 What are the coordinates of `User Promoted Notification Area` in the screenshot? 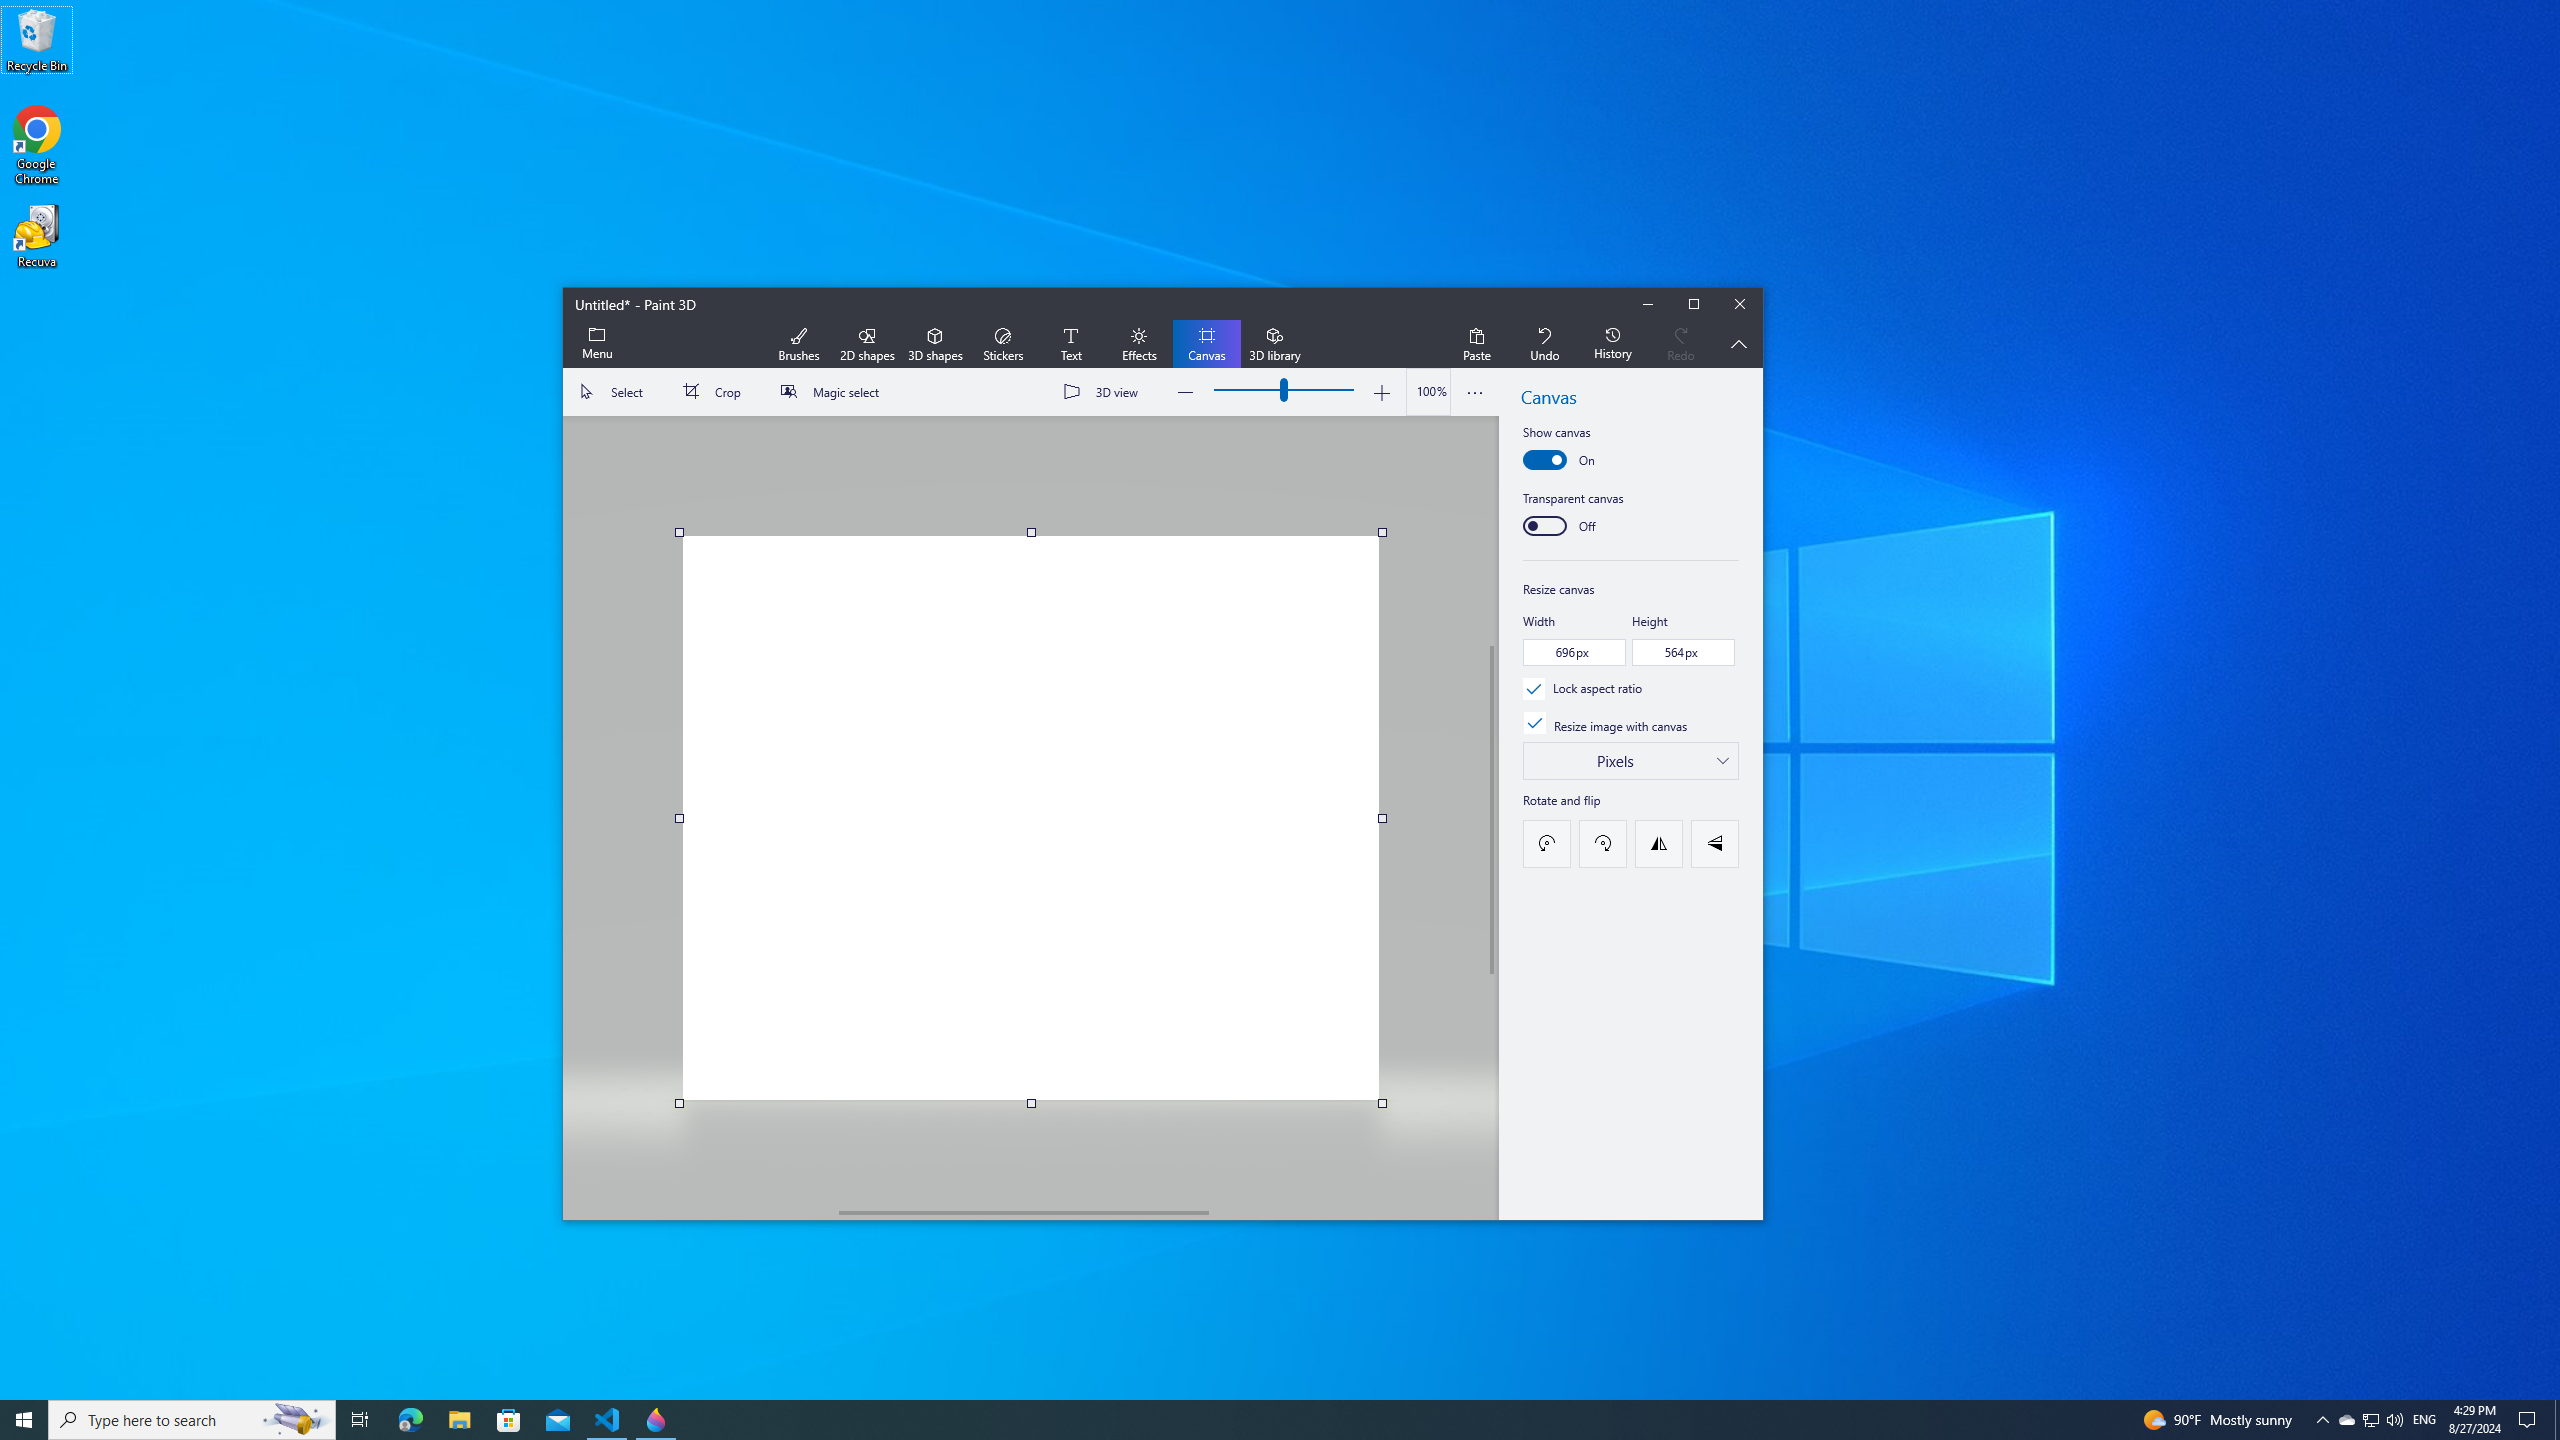 It's located at (2370, 1420).